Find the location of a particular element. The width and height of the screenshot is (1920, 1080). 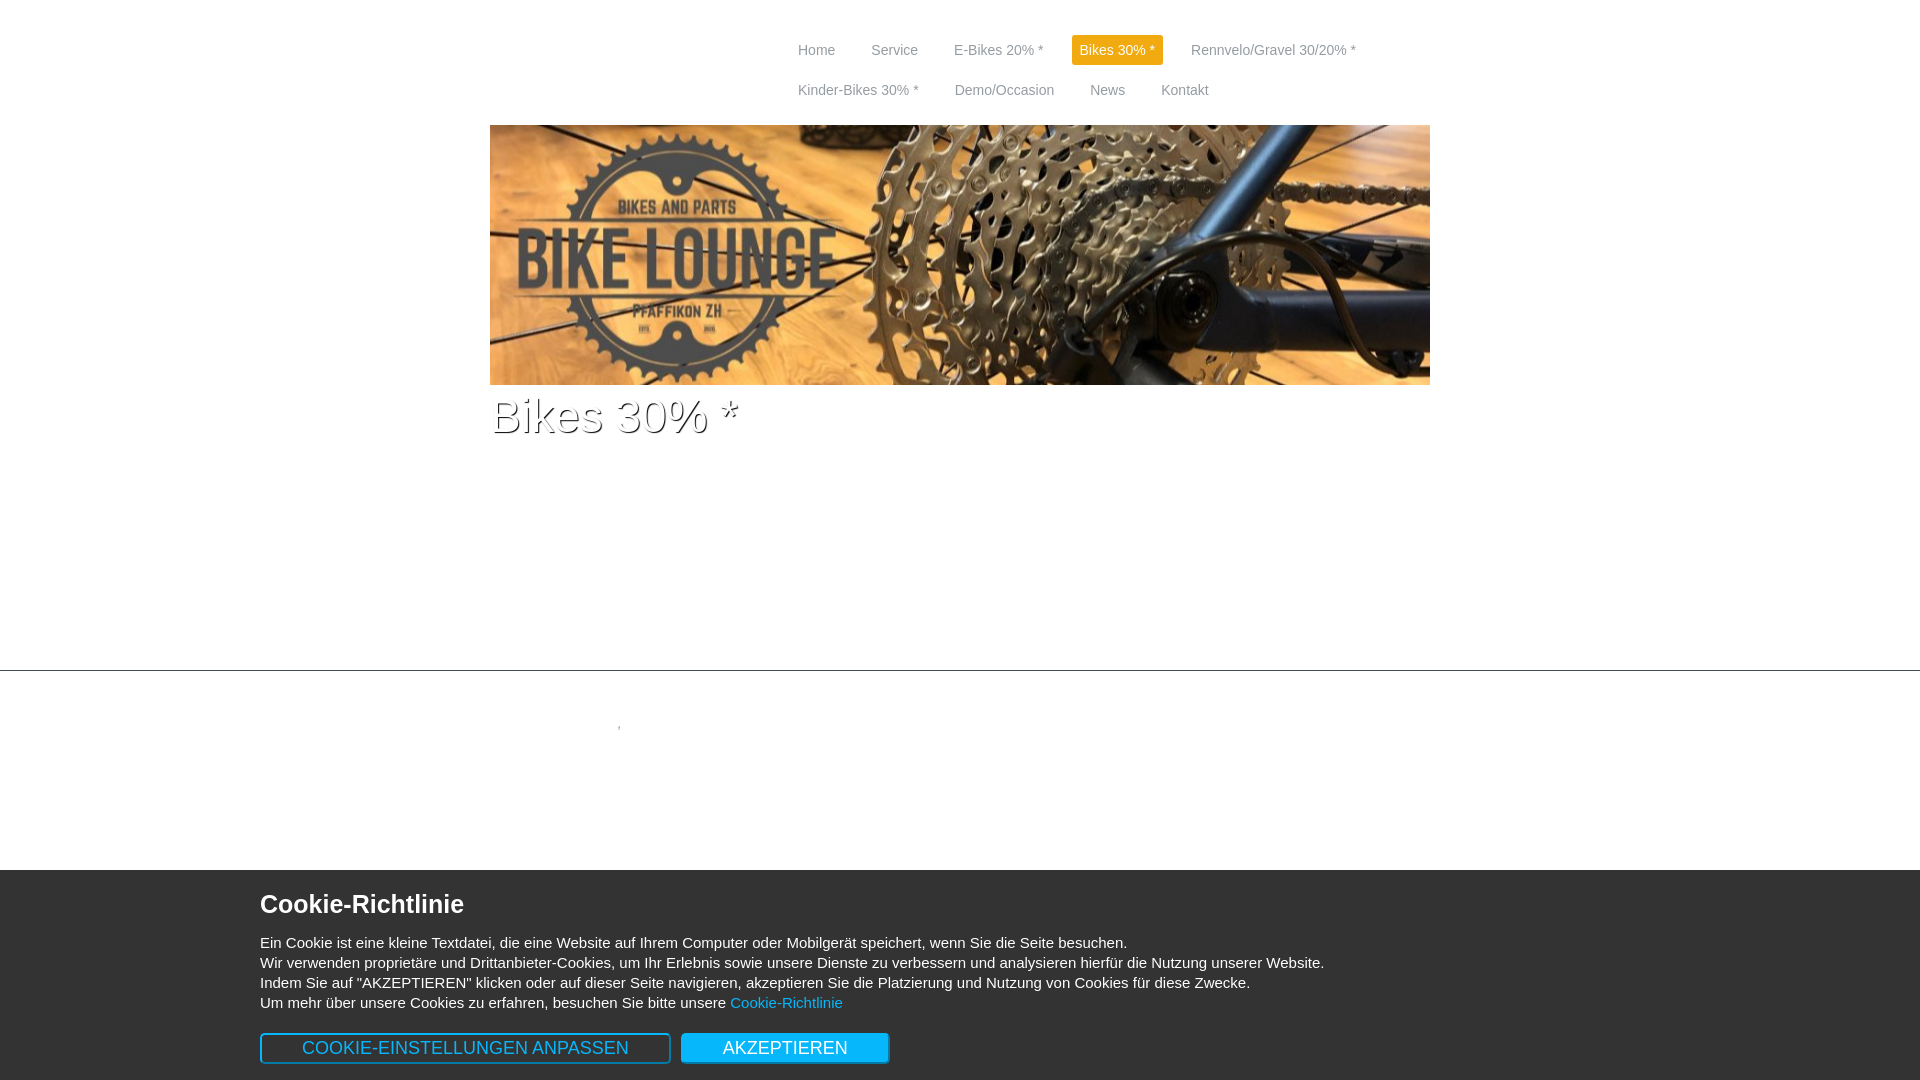

Bremse vorne Shimano SLX 4Kolben 203mm is located at coordinates (963, 652).